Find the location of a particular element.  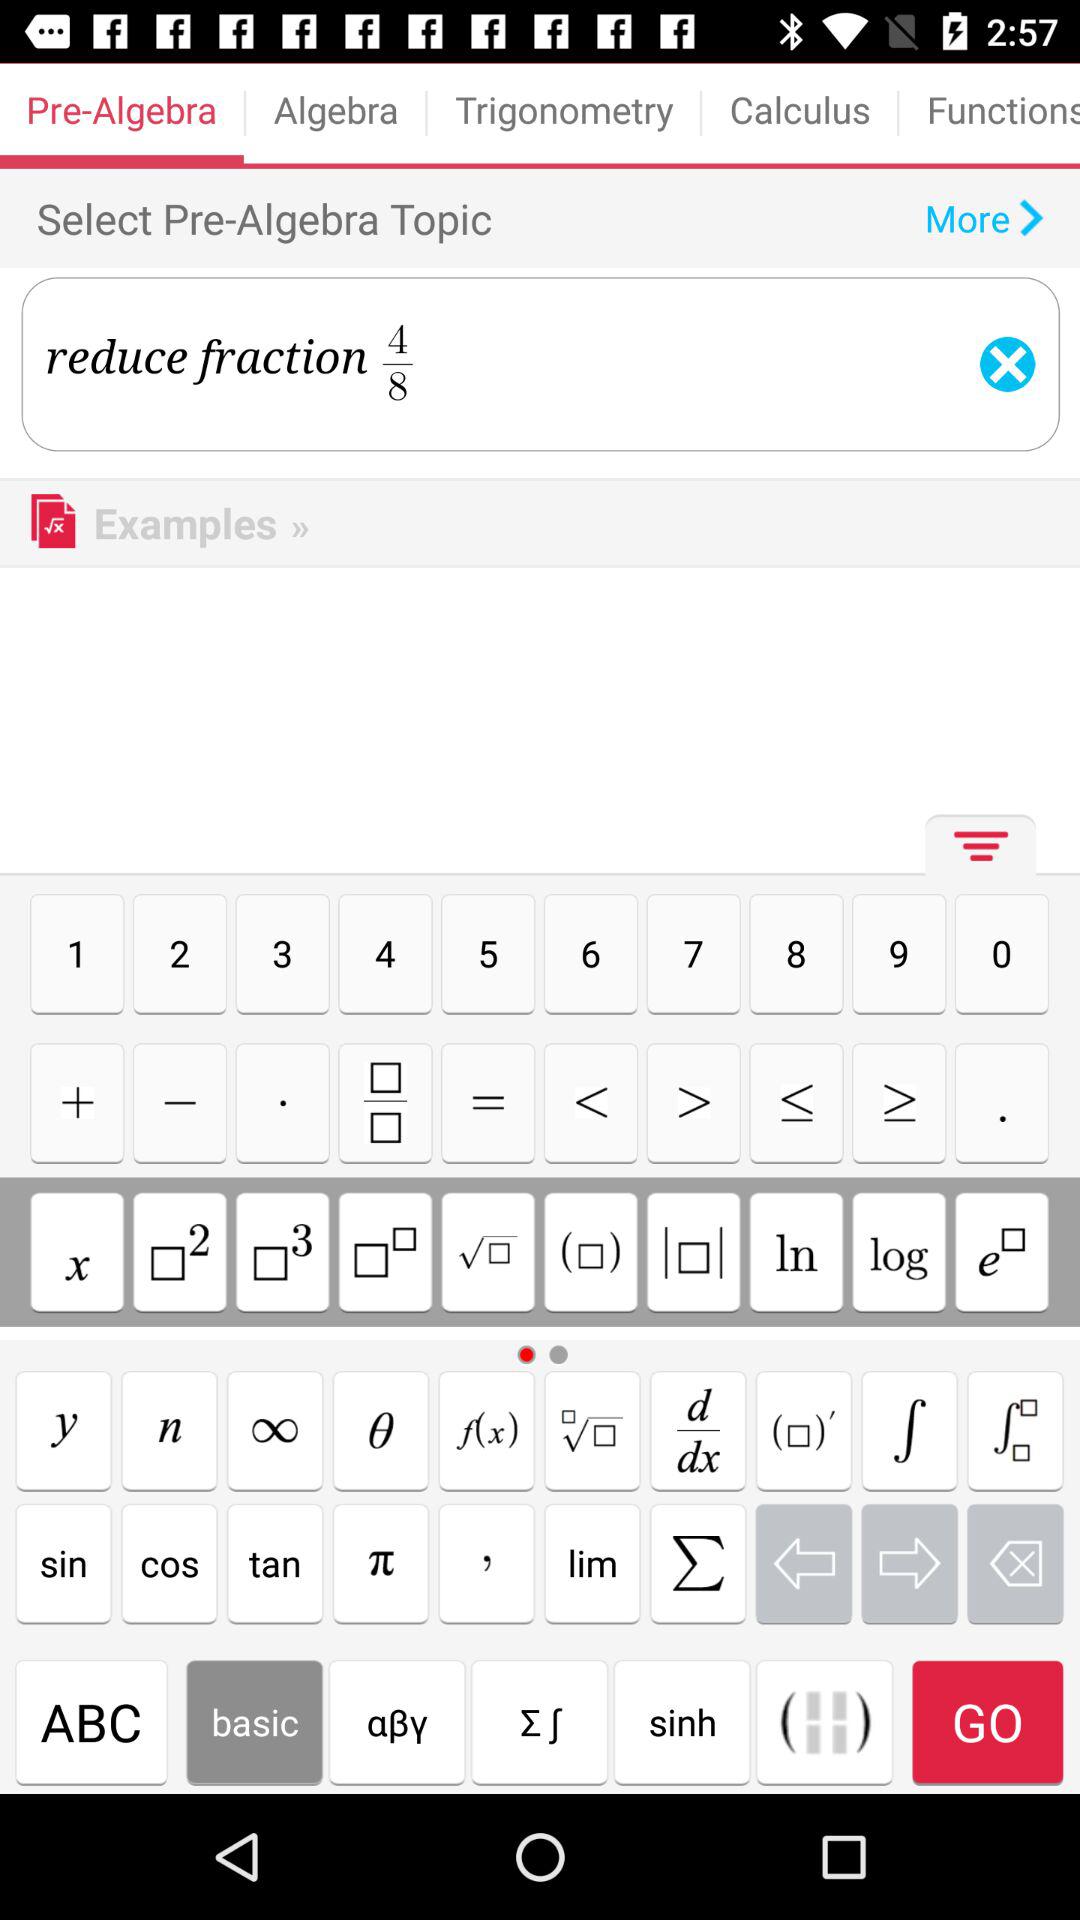

write fraction is located at coordinates (385, 1102).